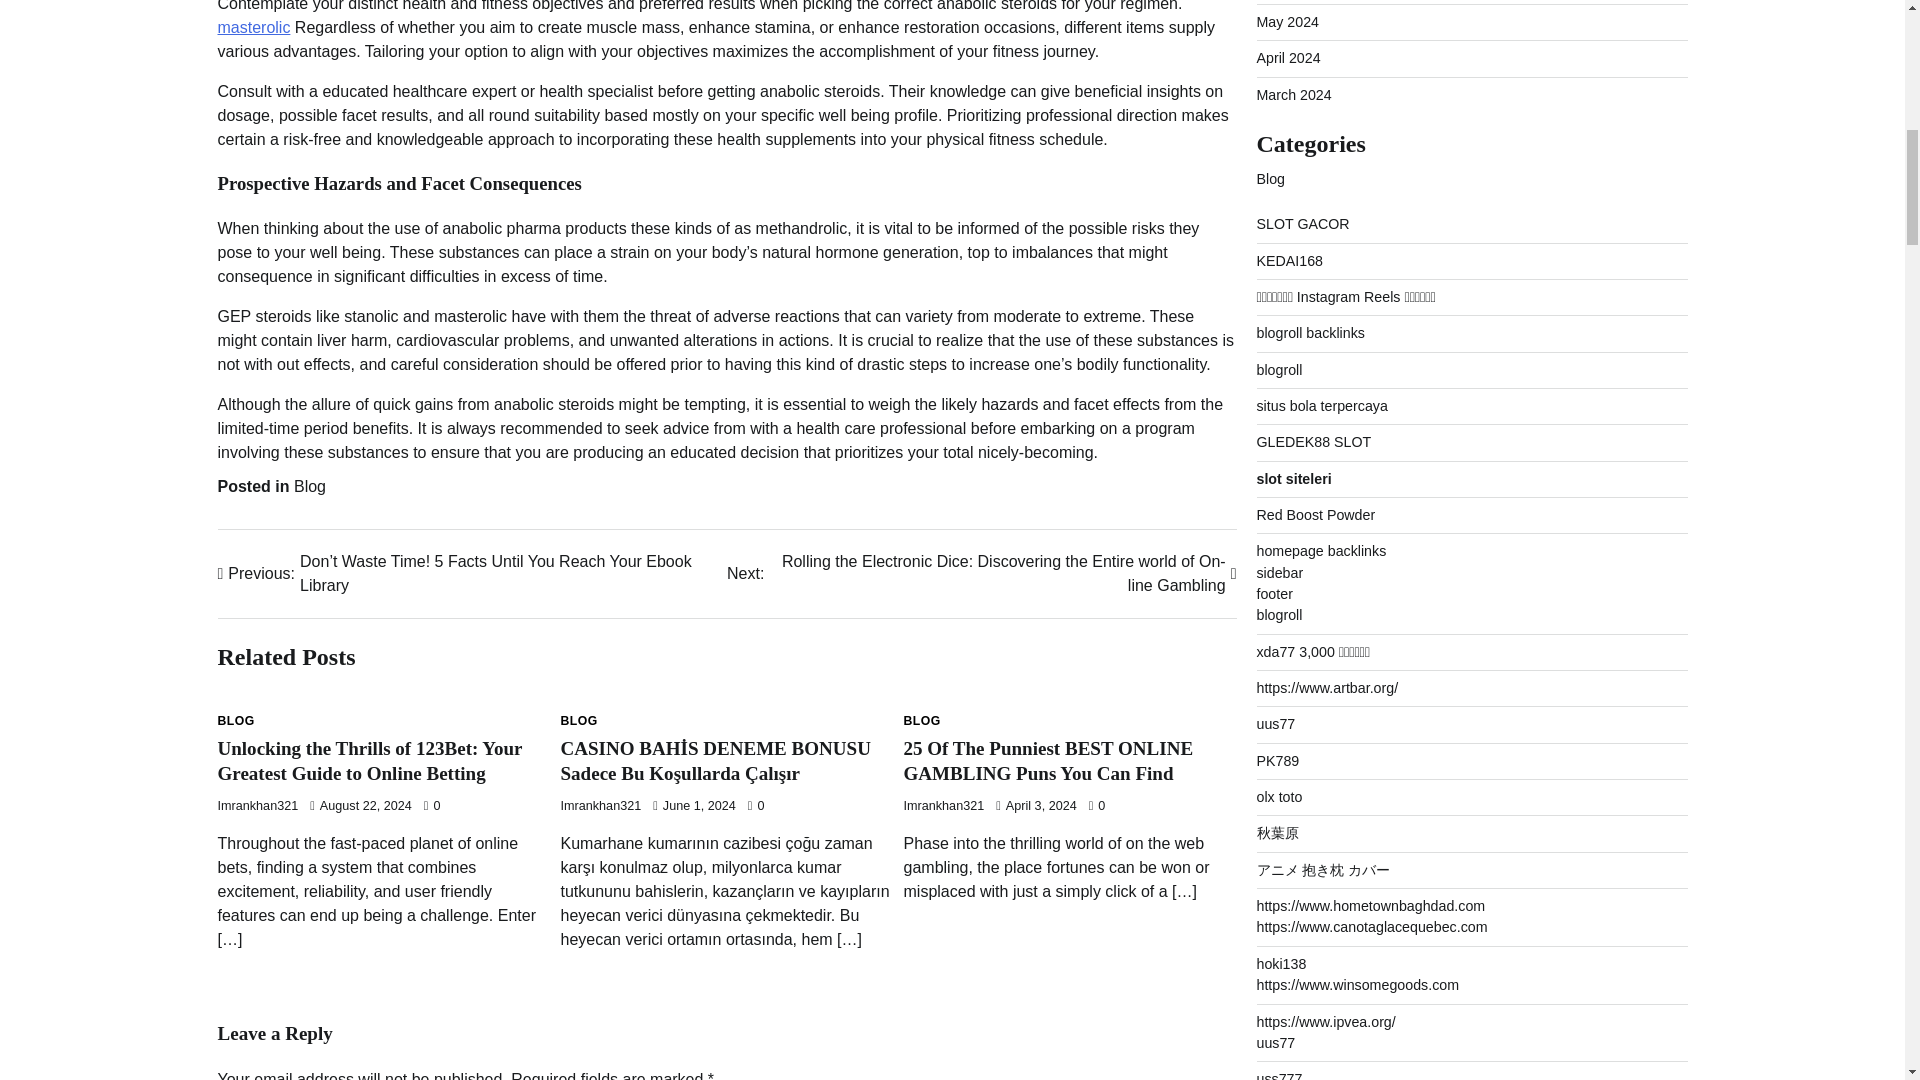  What do you see at coordinates (258, 806) in the screenshot?
I see `Imrankhan321` at bounding box center [258, 806].